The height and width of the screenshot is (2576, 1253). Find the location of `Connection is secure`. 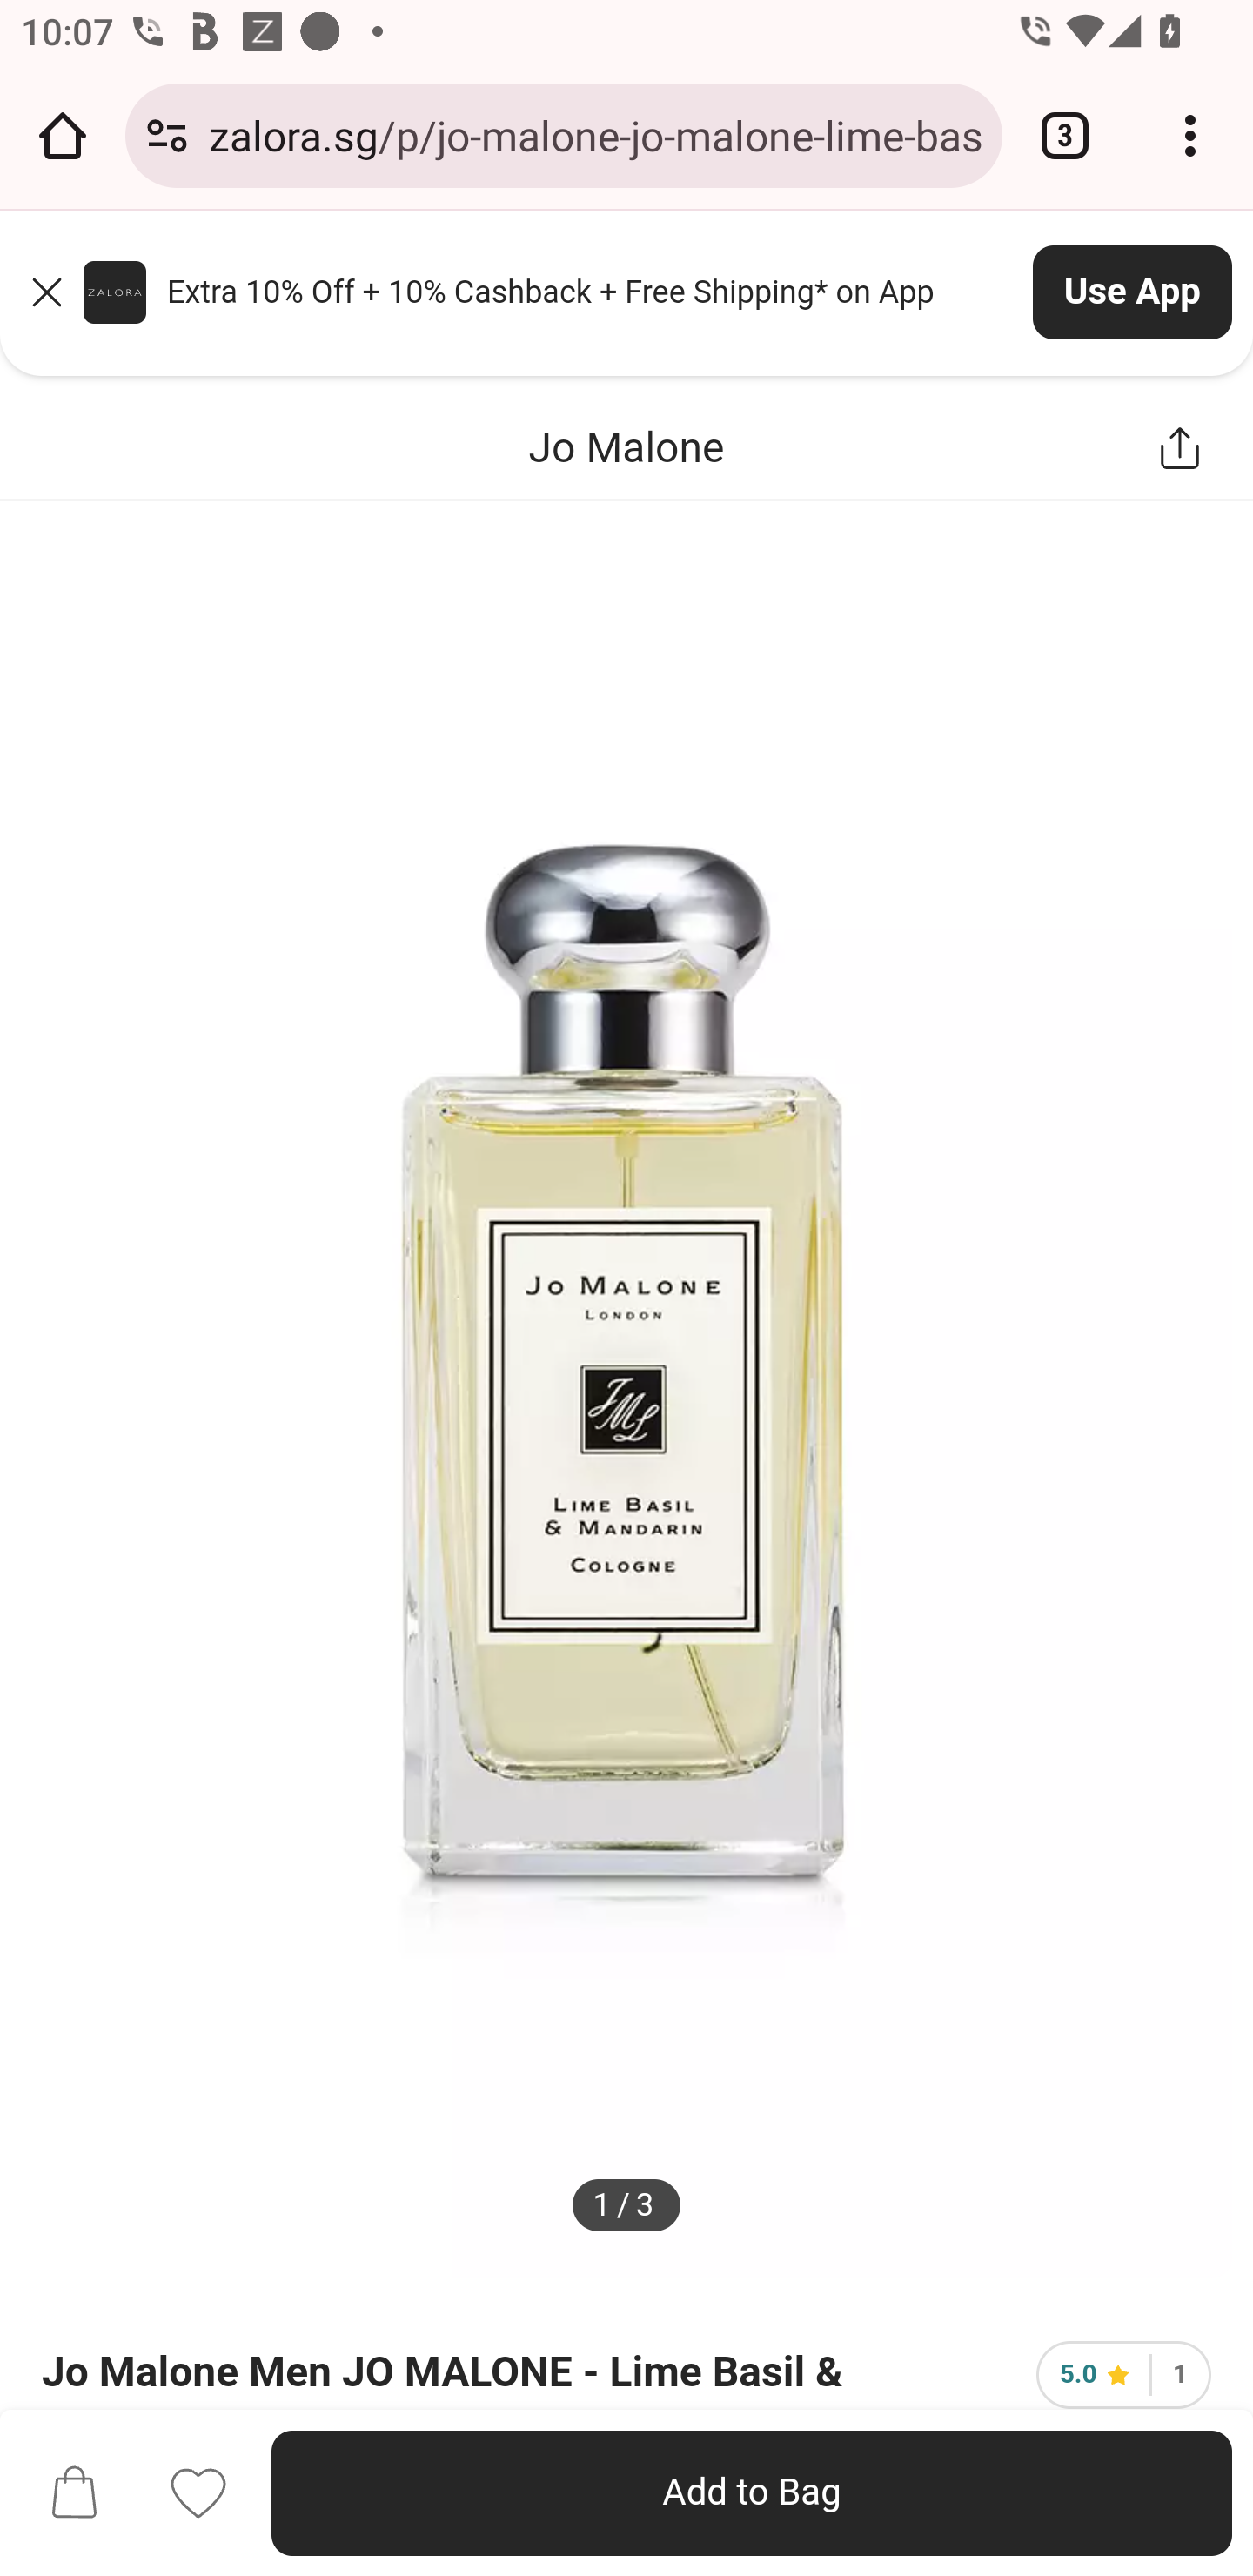

Connection is secure is located at coordinates (167, 135).